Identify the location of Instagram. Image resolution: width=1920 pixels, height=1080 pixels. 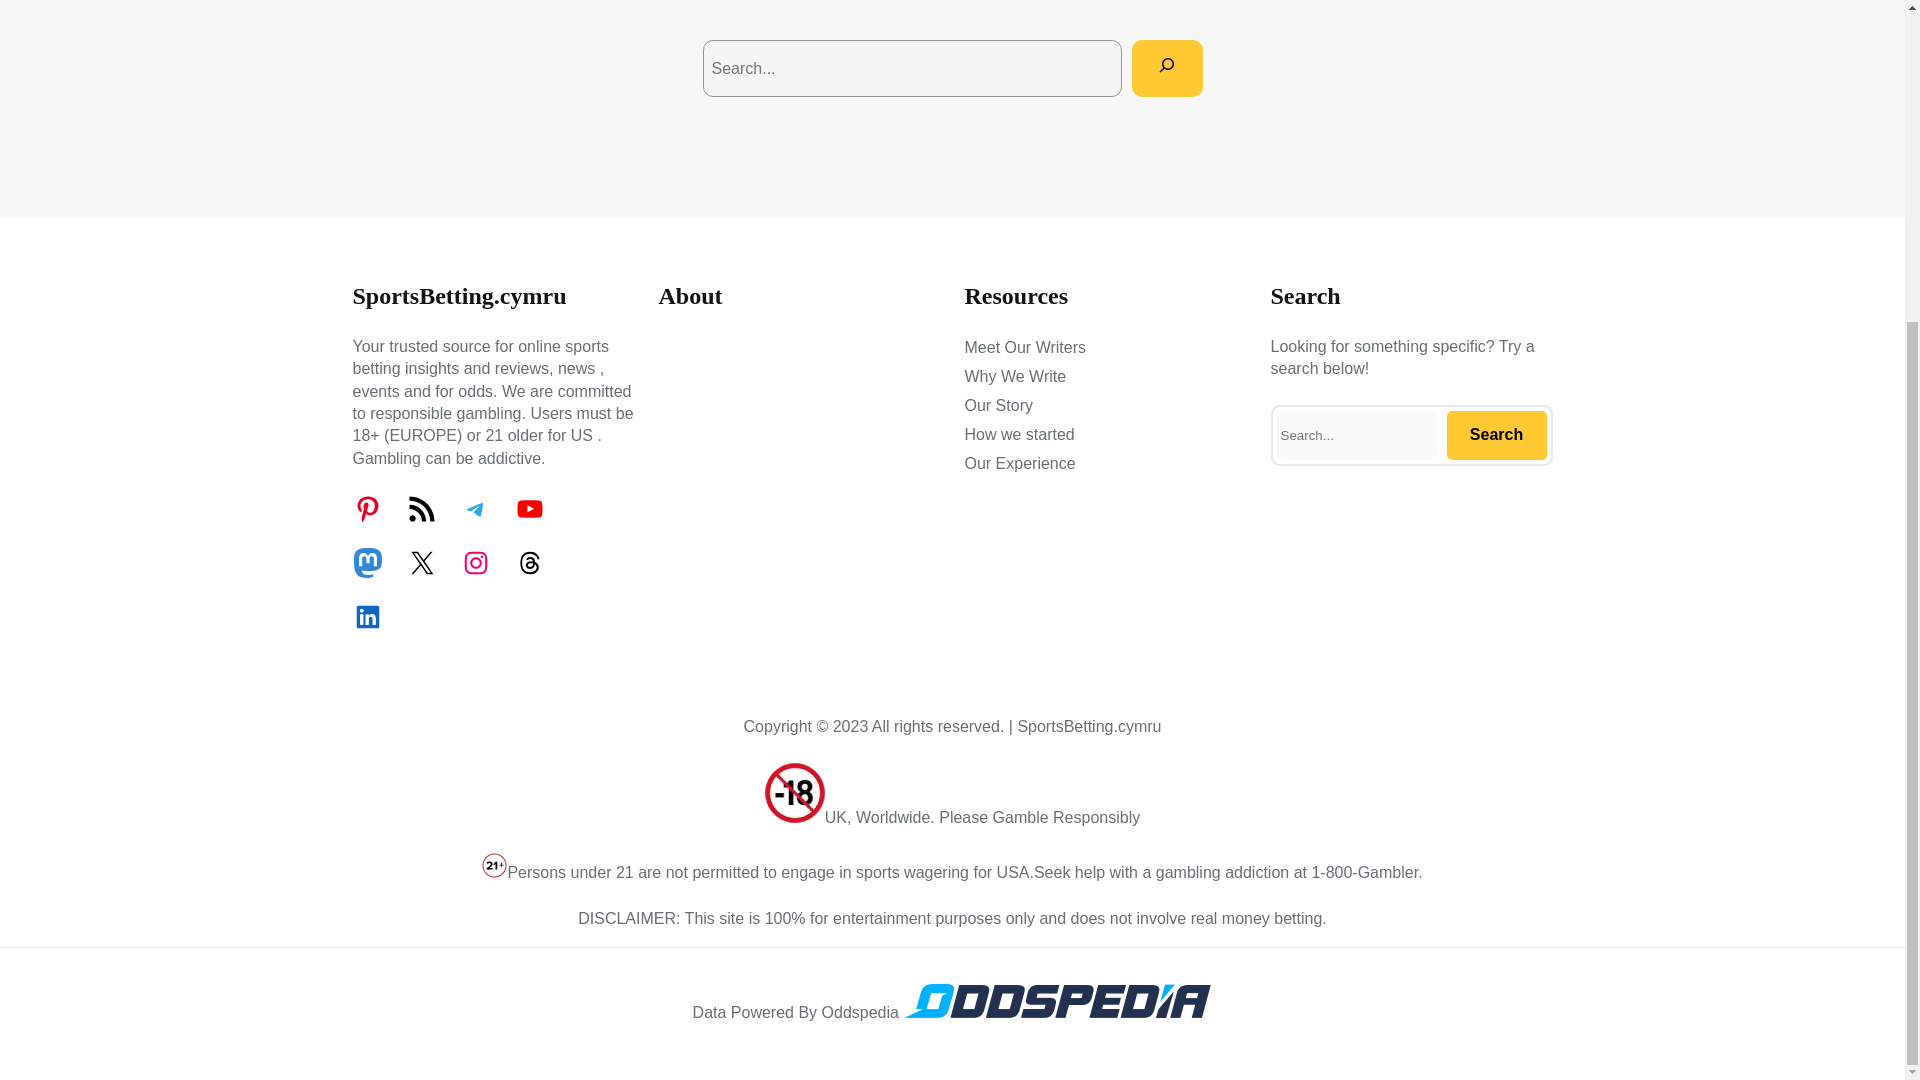
(474, 562).